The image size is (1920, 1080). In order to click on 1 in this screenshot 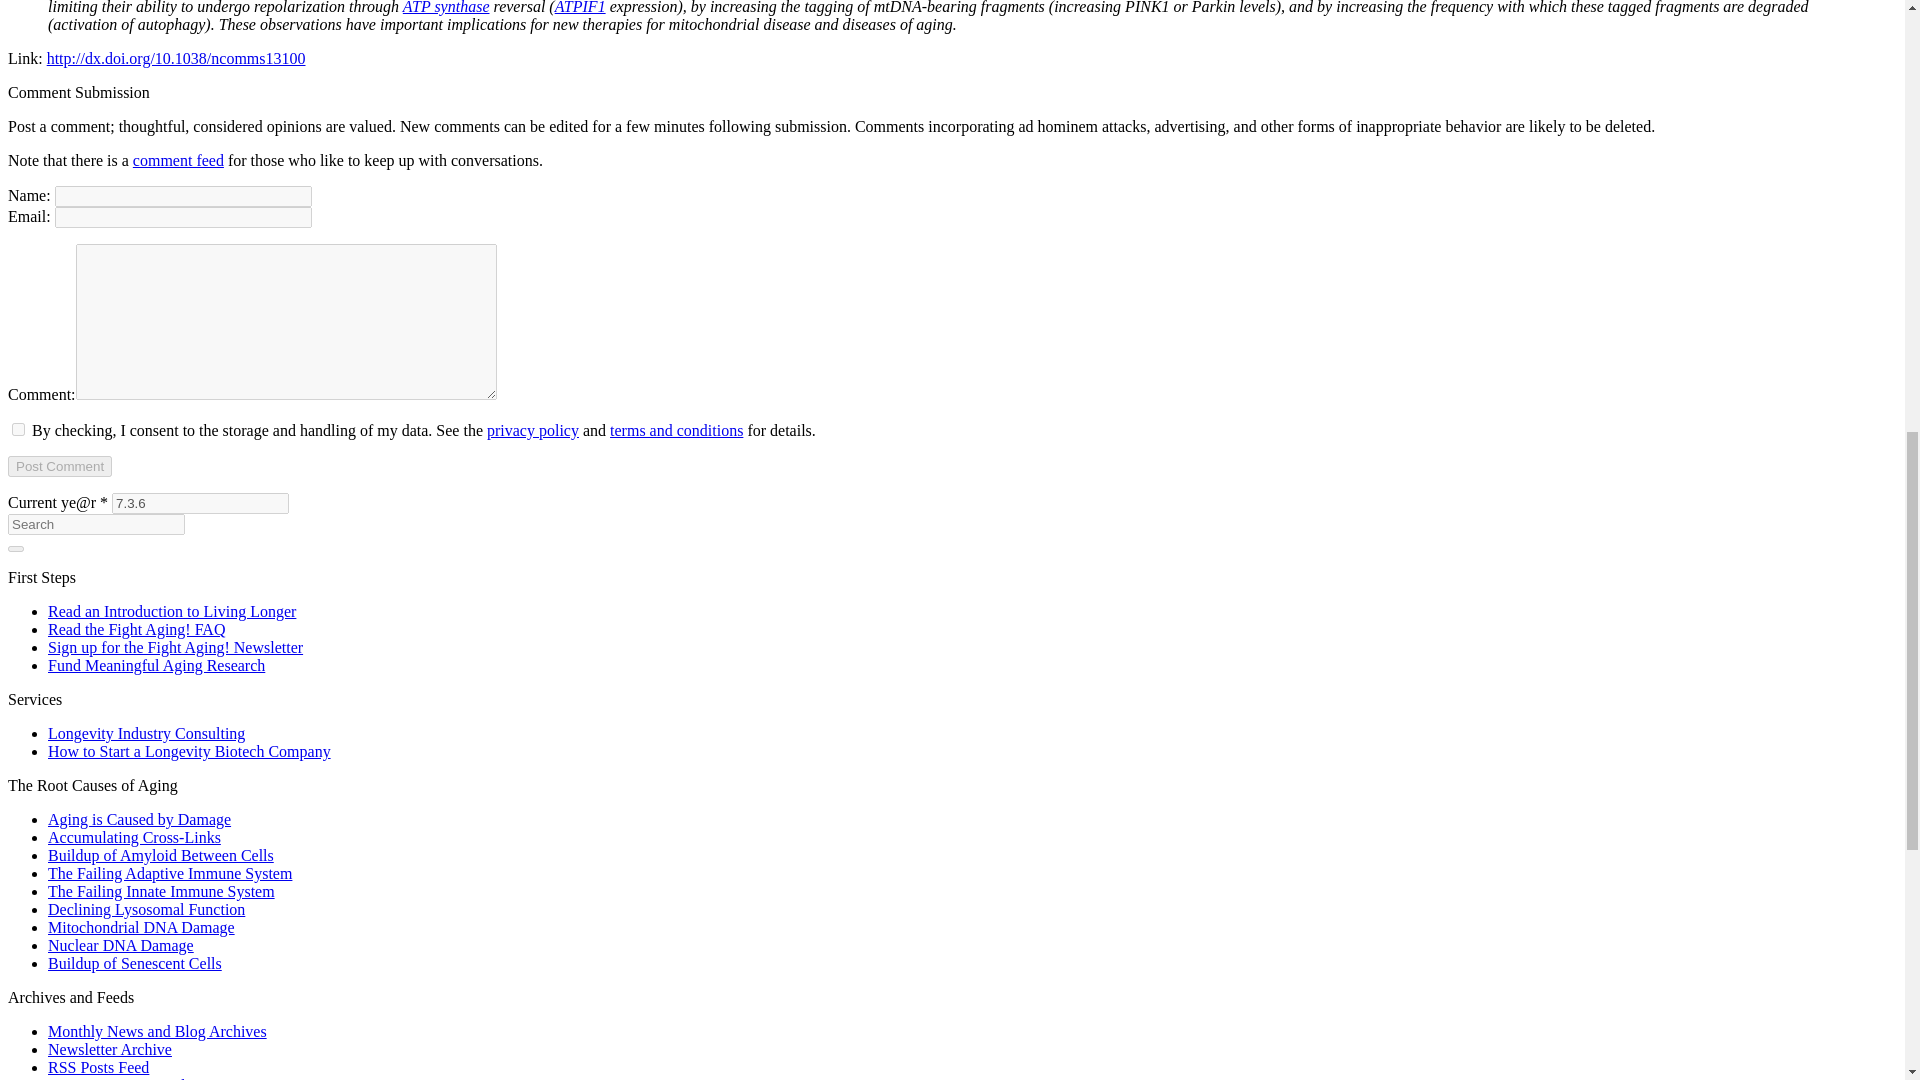, I will do `click(18, 430)`.